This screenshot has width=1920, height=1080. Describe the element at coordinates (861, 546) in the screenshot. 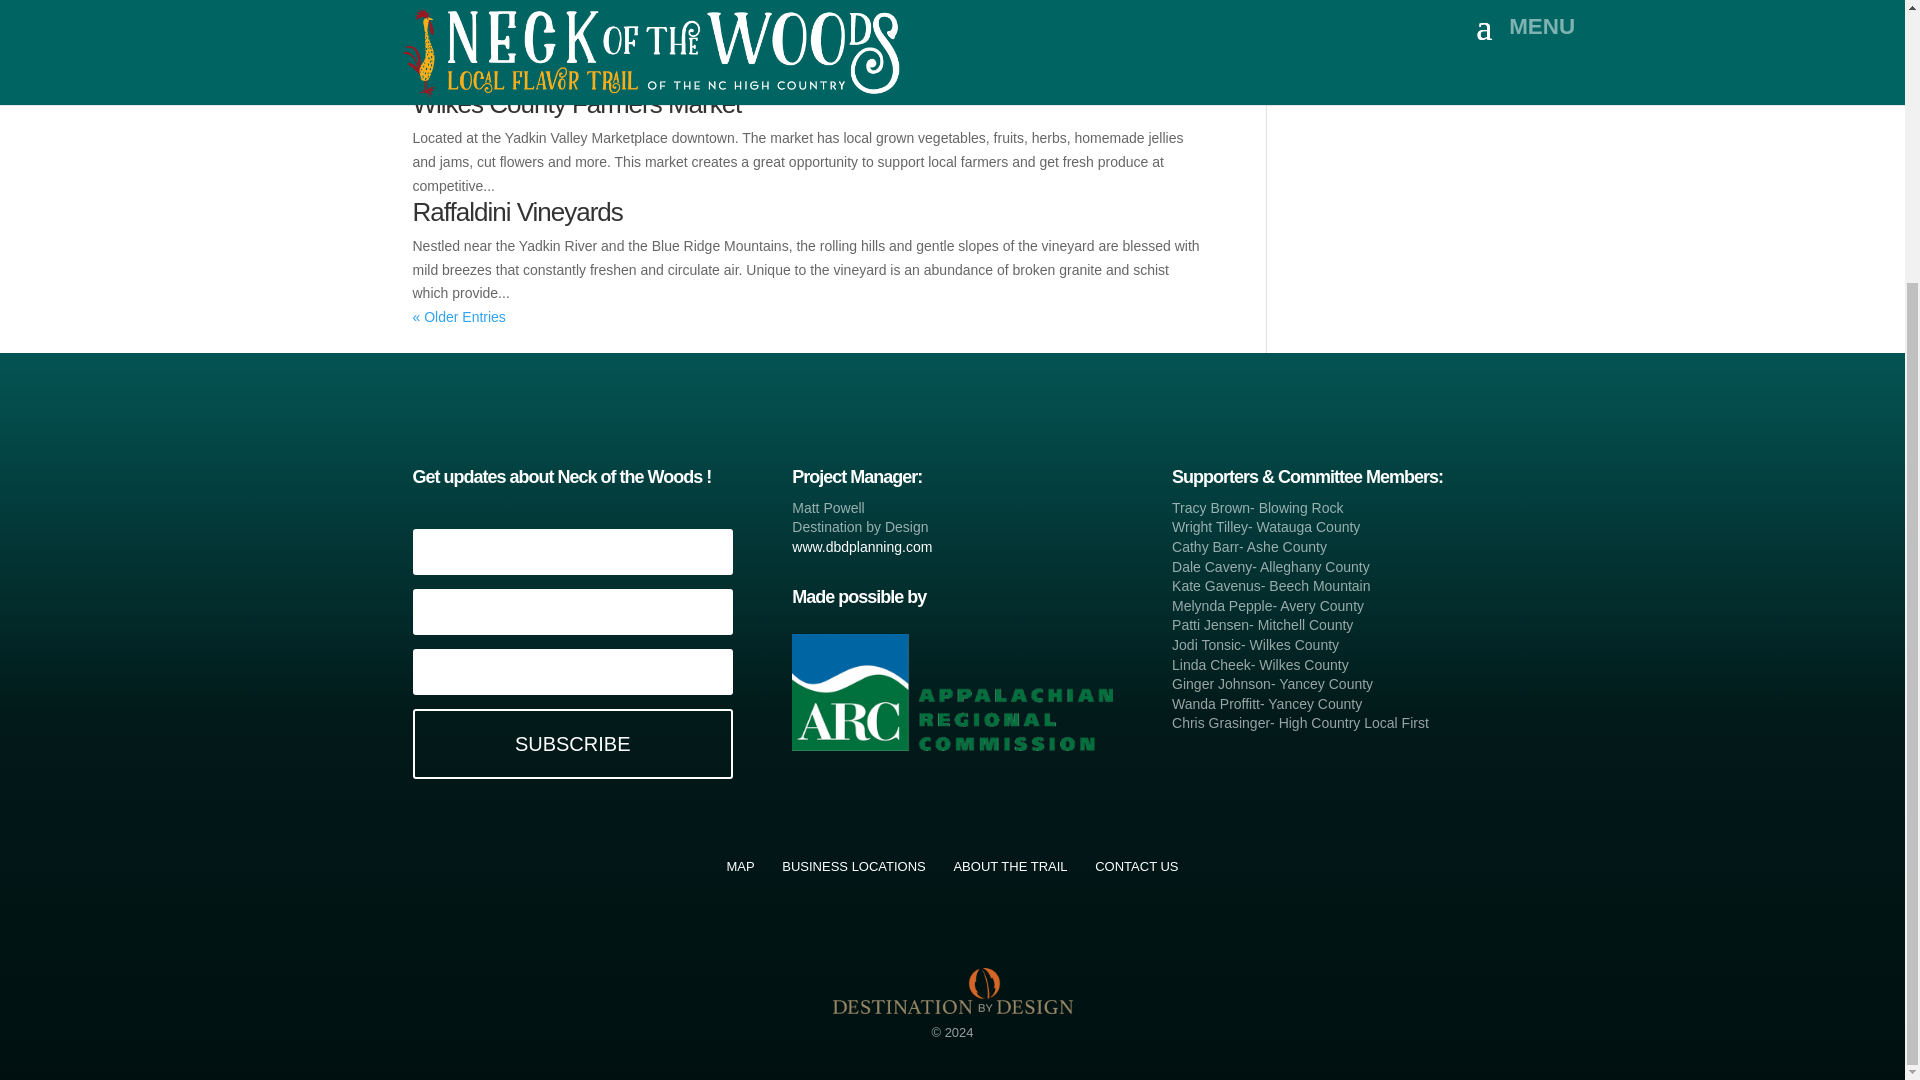

I see `www.dbdplanning.com` at that location.